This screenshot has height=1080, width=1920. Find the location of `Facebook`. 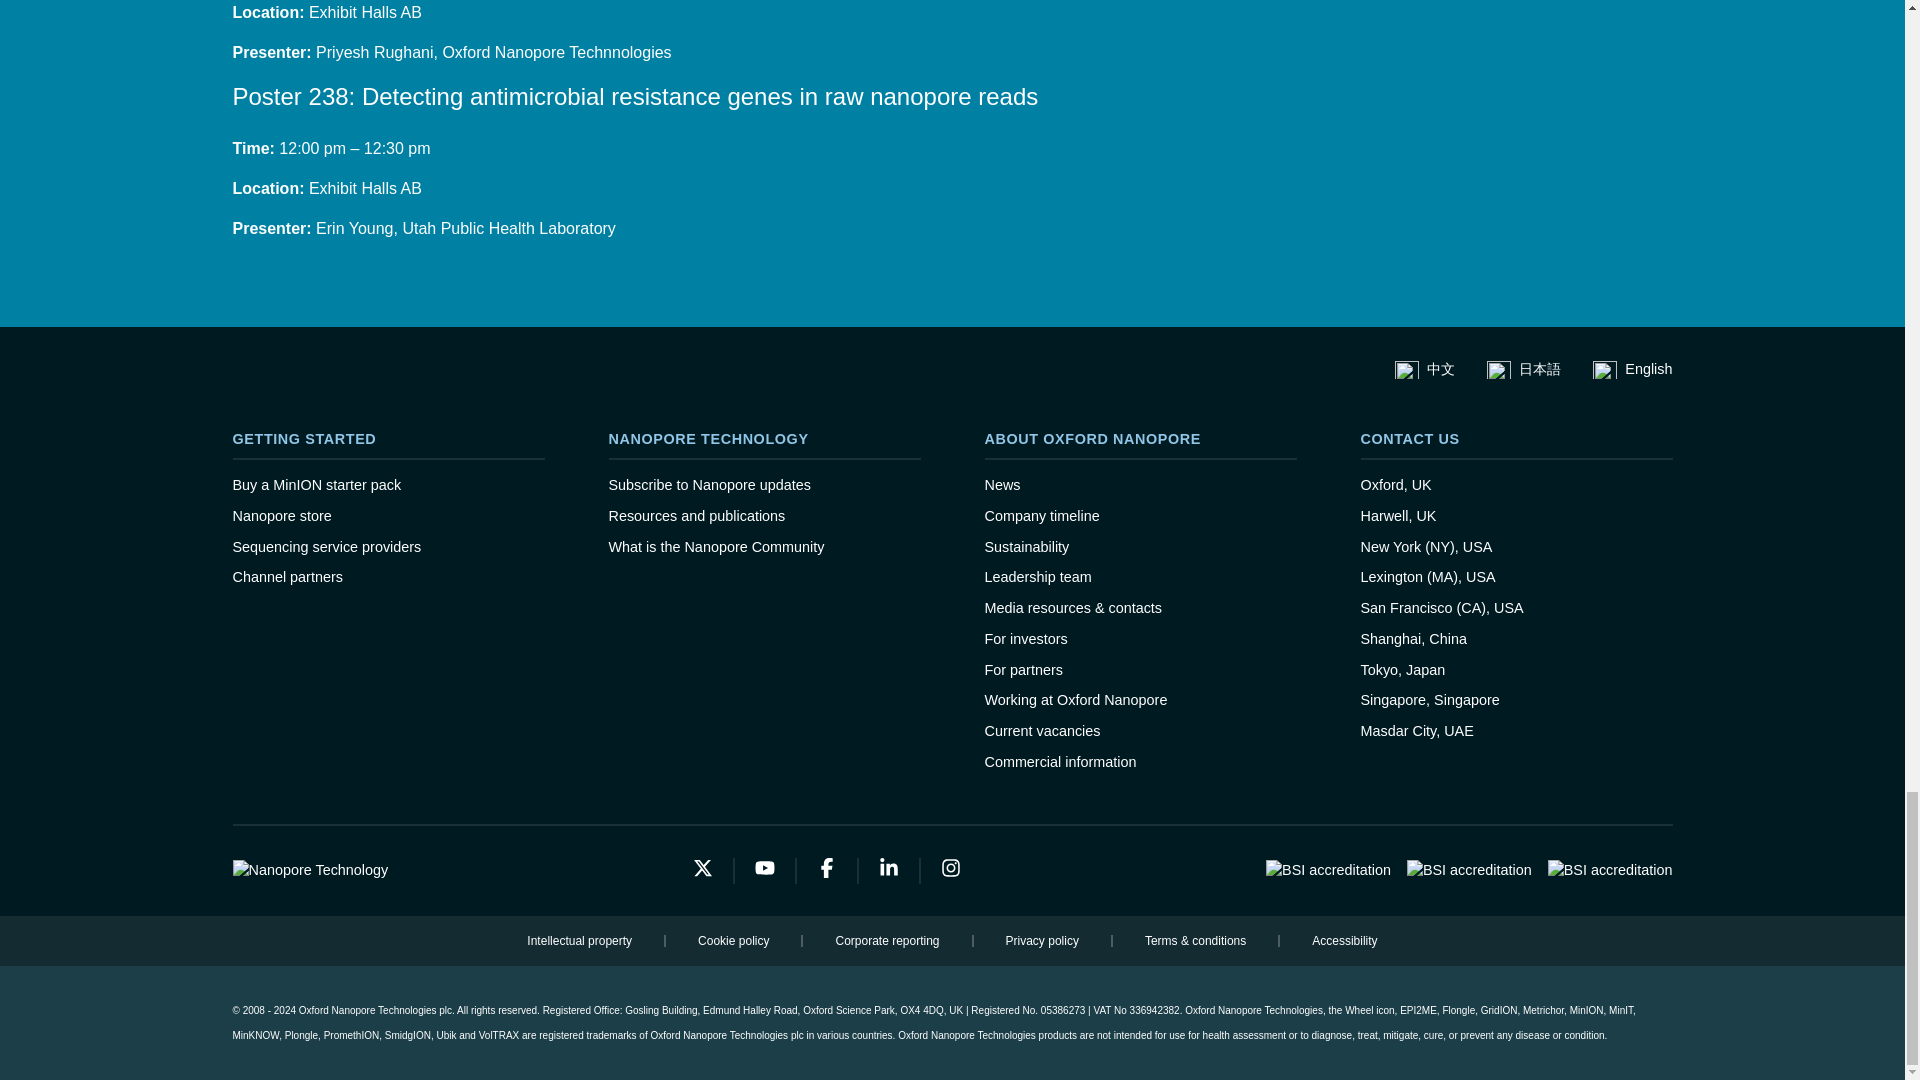

Facebook is located at coordinates (827, 870).